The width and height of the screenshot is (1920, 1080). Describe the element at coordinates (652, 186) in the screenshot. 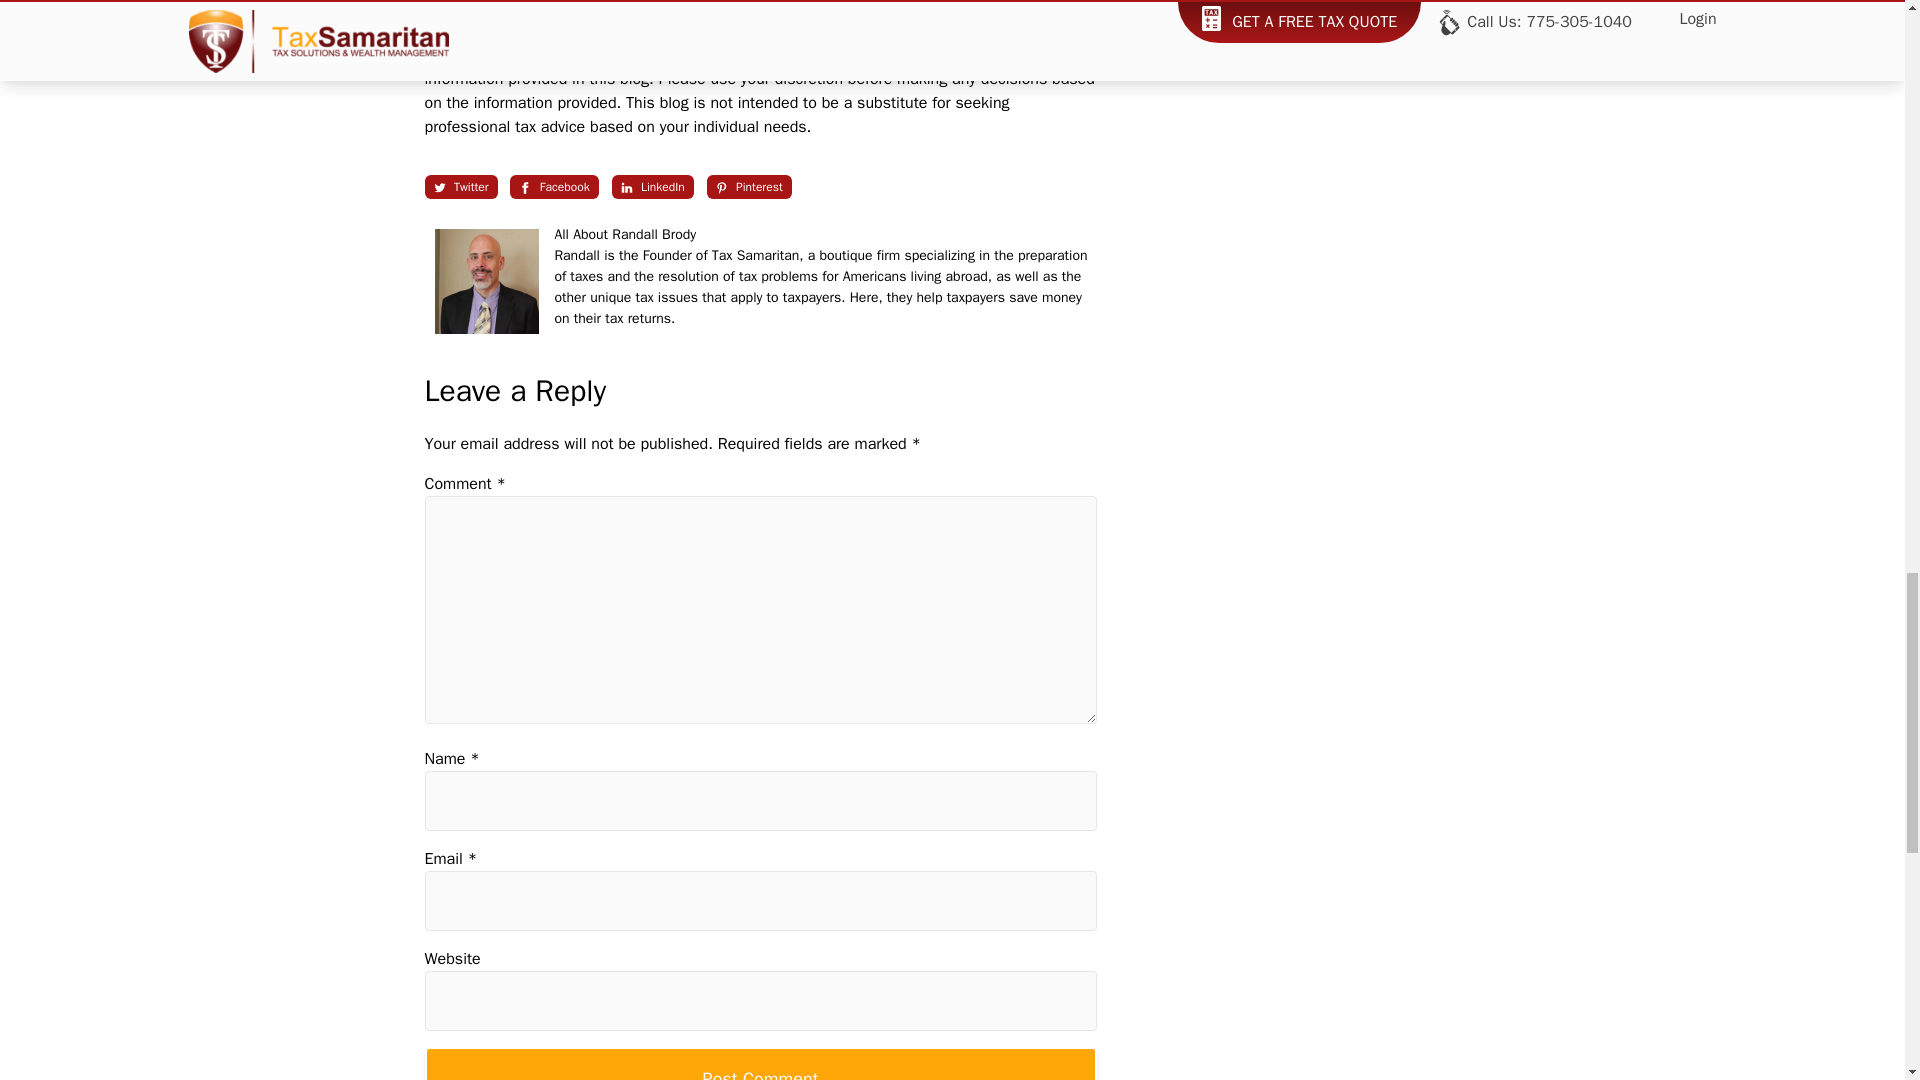

I see `Share on LinkedIn` at that location.